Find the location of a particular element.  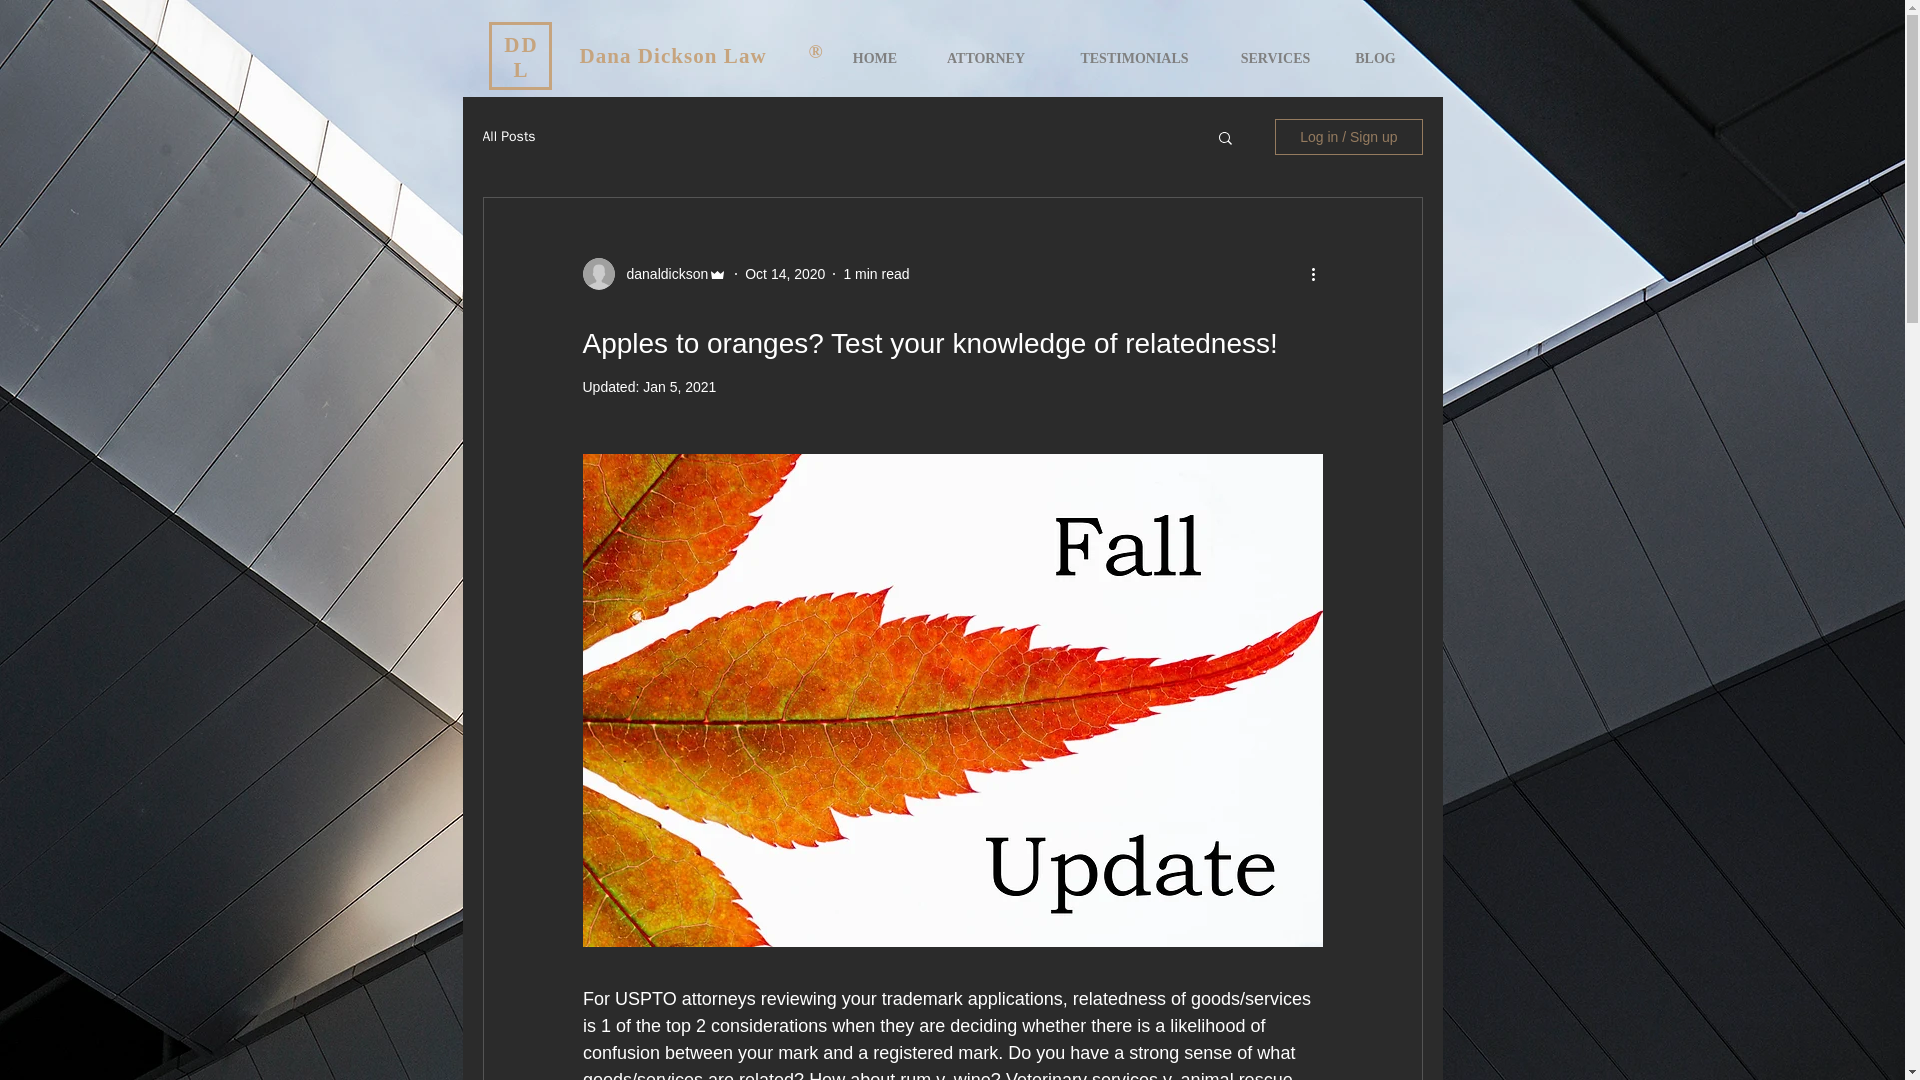

danaldickson is located at coordinates (661, 274).